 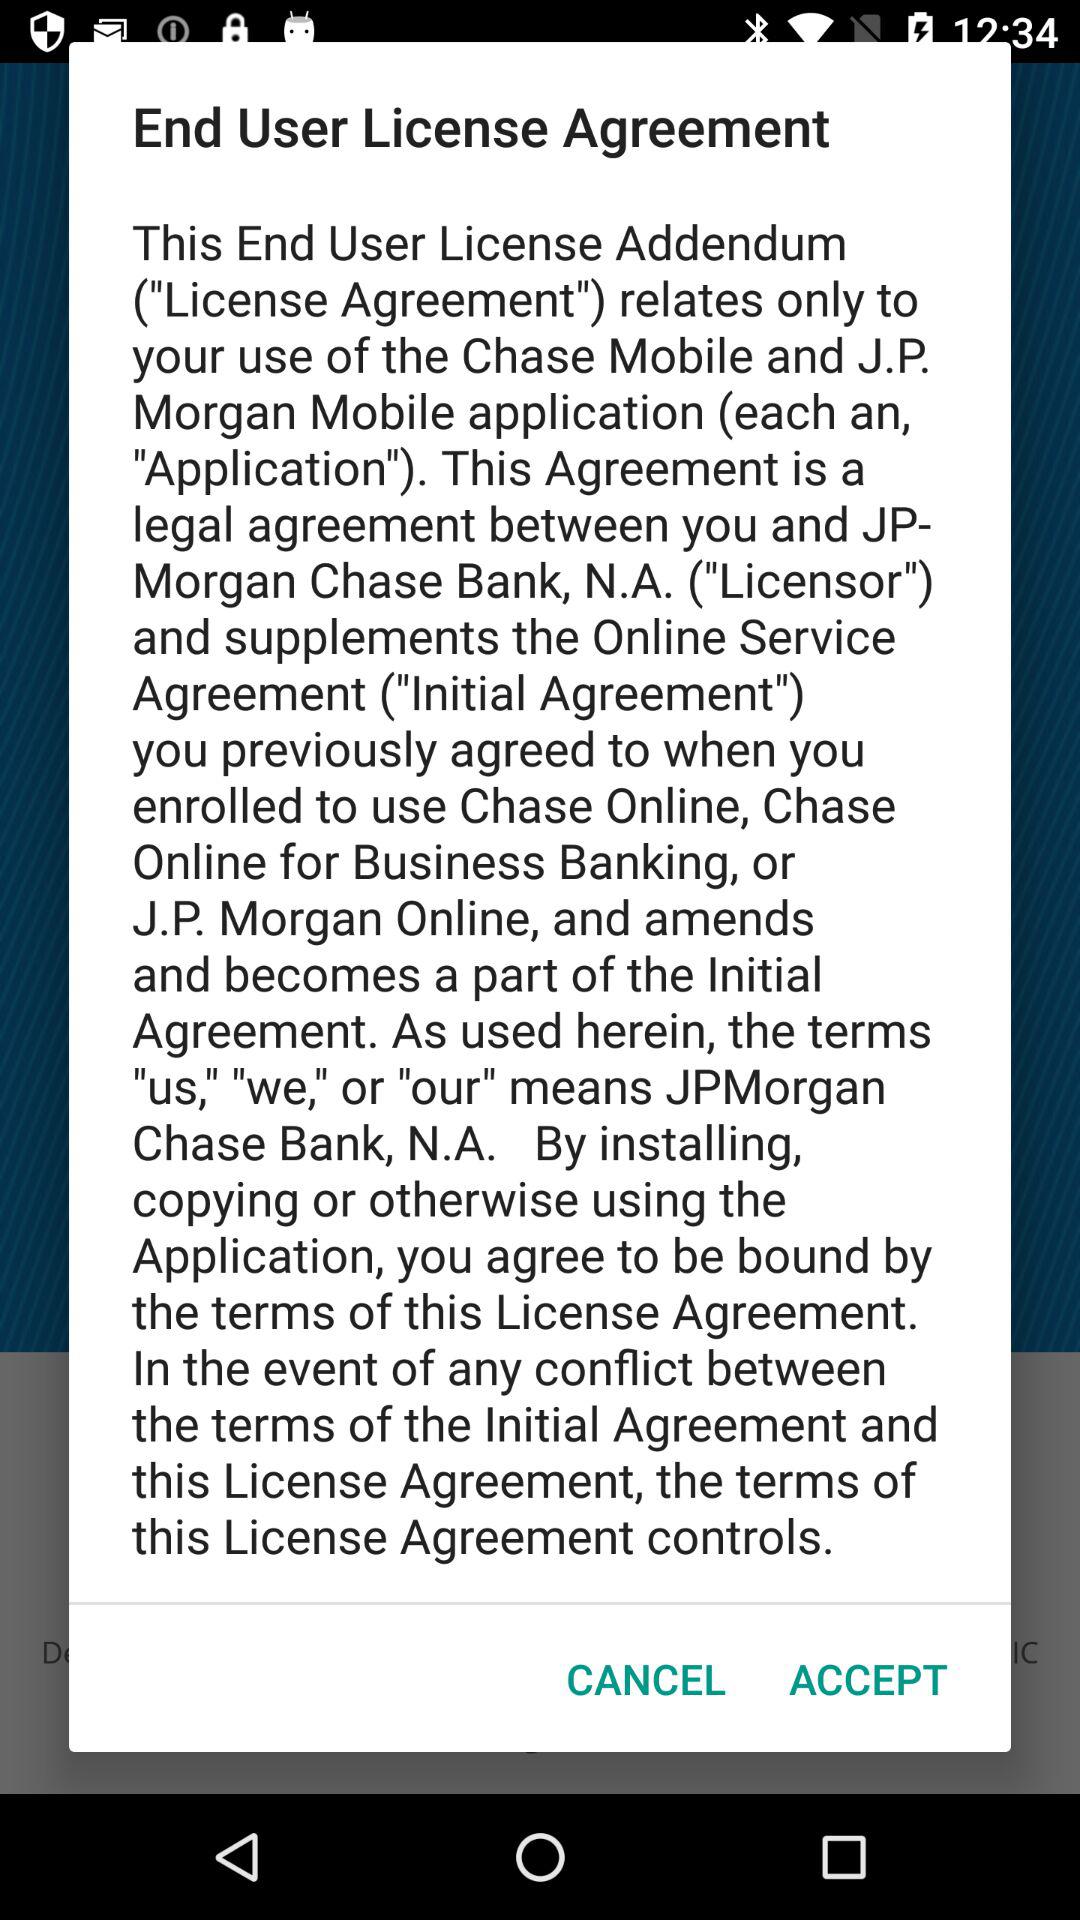 What do you see at coordinates (646, 1678) in the screenshot?
I see `turn on the cancel item` at bounding box center [646, 1678].